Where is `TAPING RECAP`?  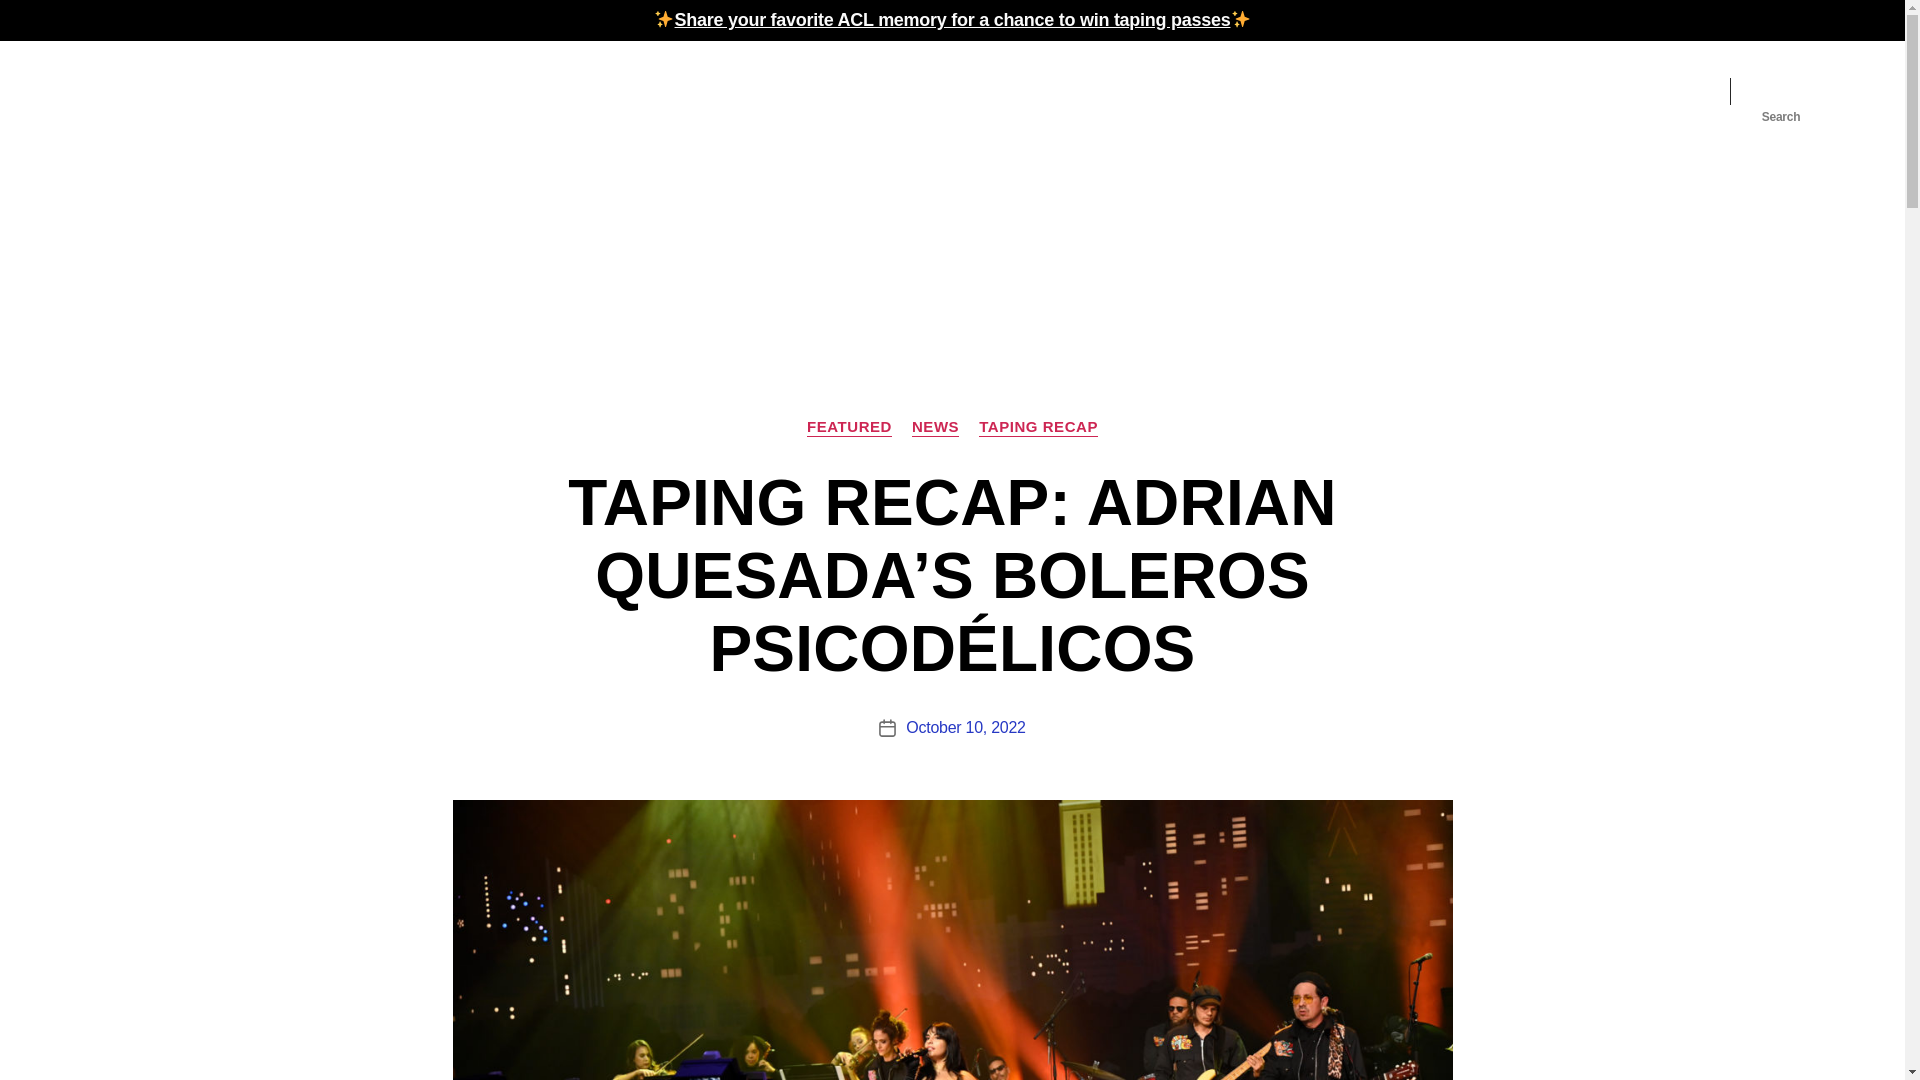 TAPING RECAP is located at coordinates (1038, 428).